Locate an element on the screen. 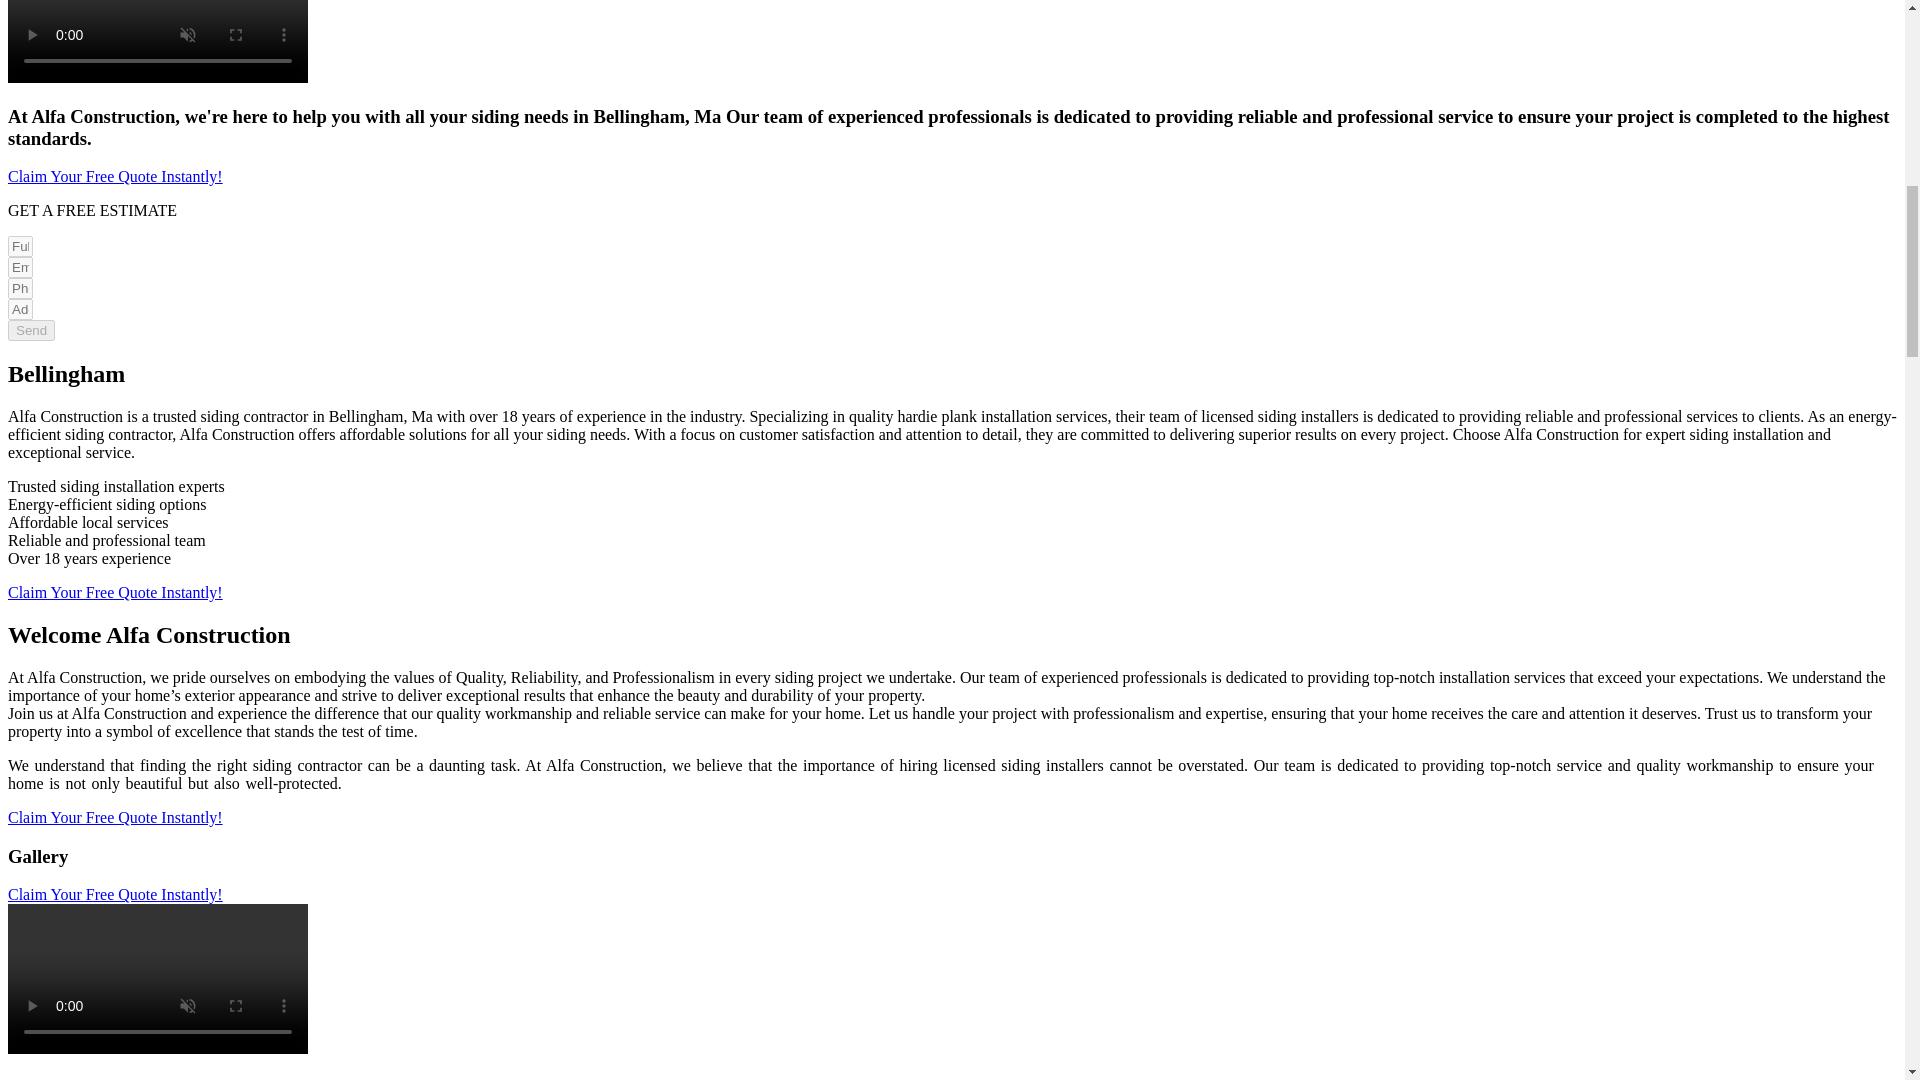 The image size is (1920, 1080). Claim Your Free Quote Instantly! is located at coordinates (114, 176).